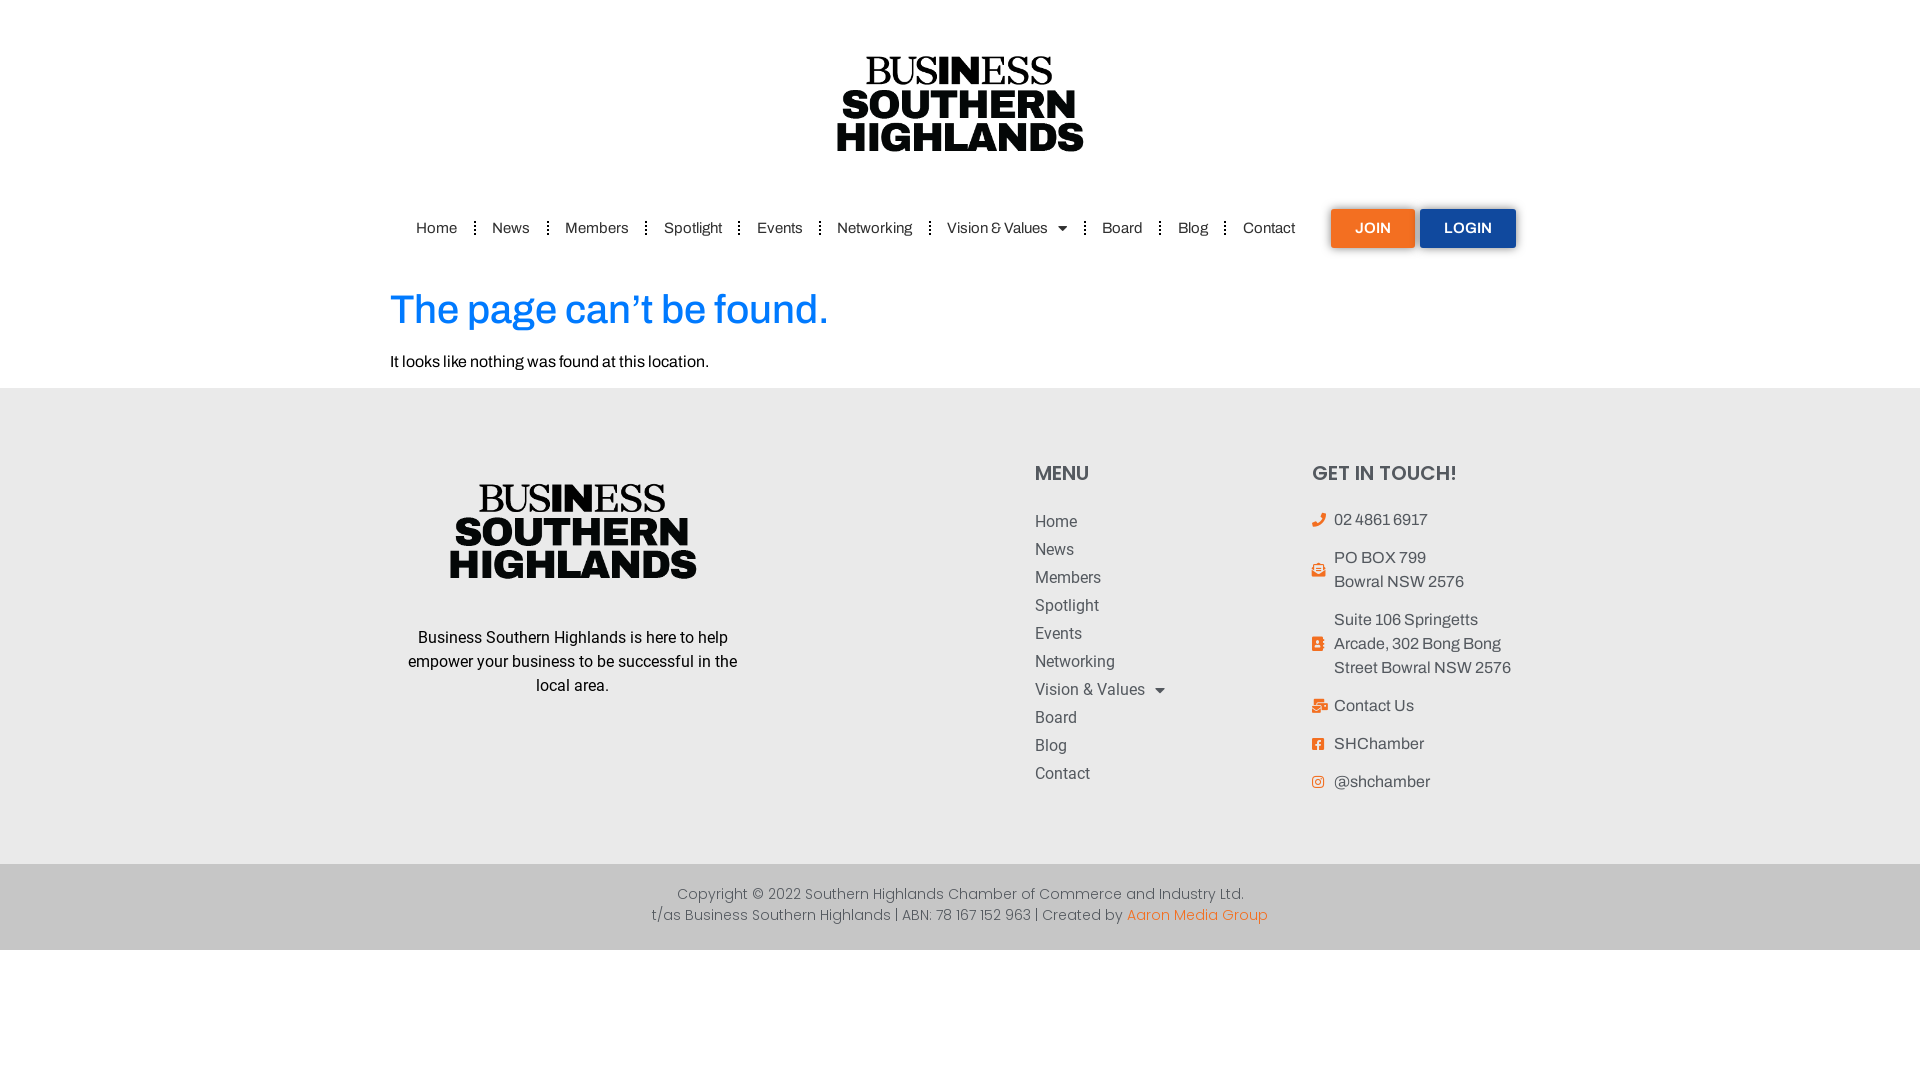  Describe the element at coordinates (512, 228) in the screenshot. I see `News` at that location.